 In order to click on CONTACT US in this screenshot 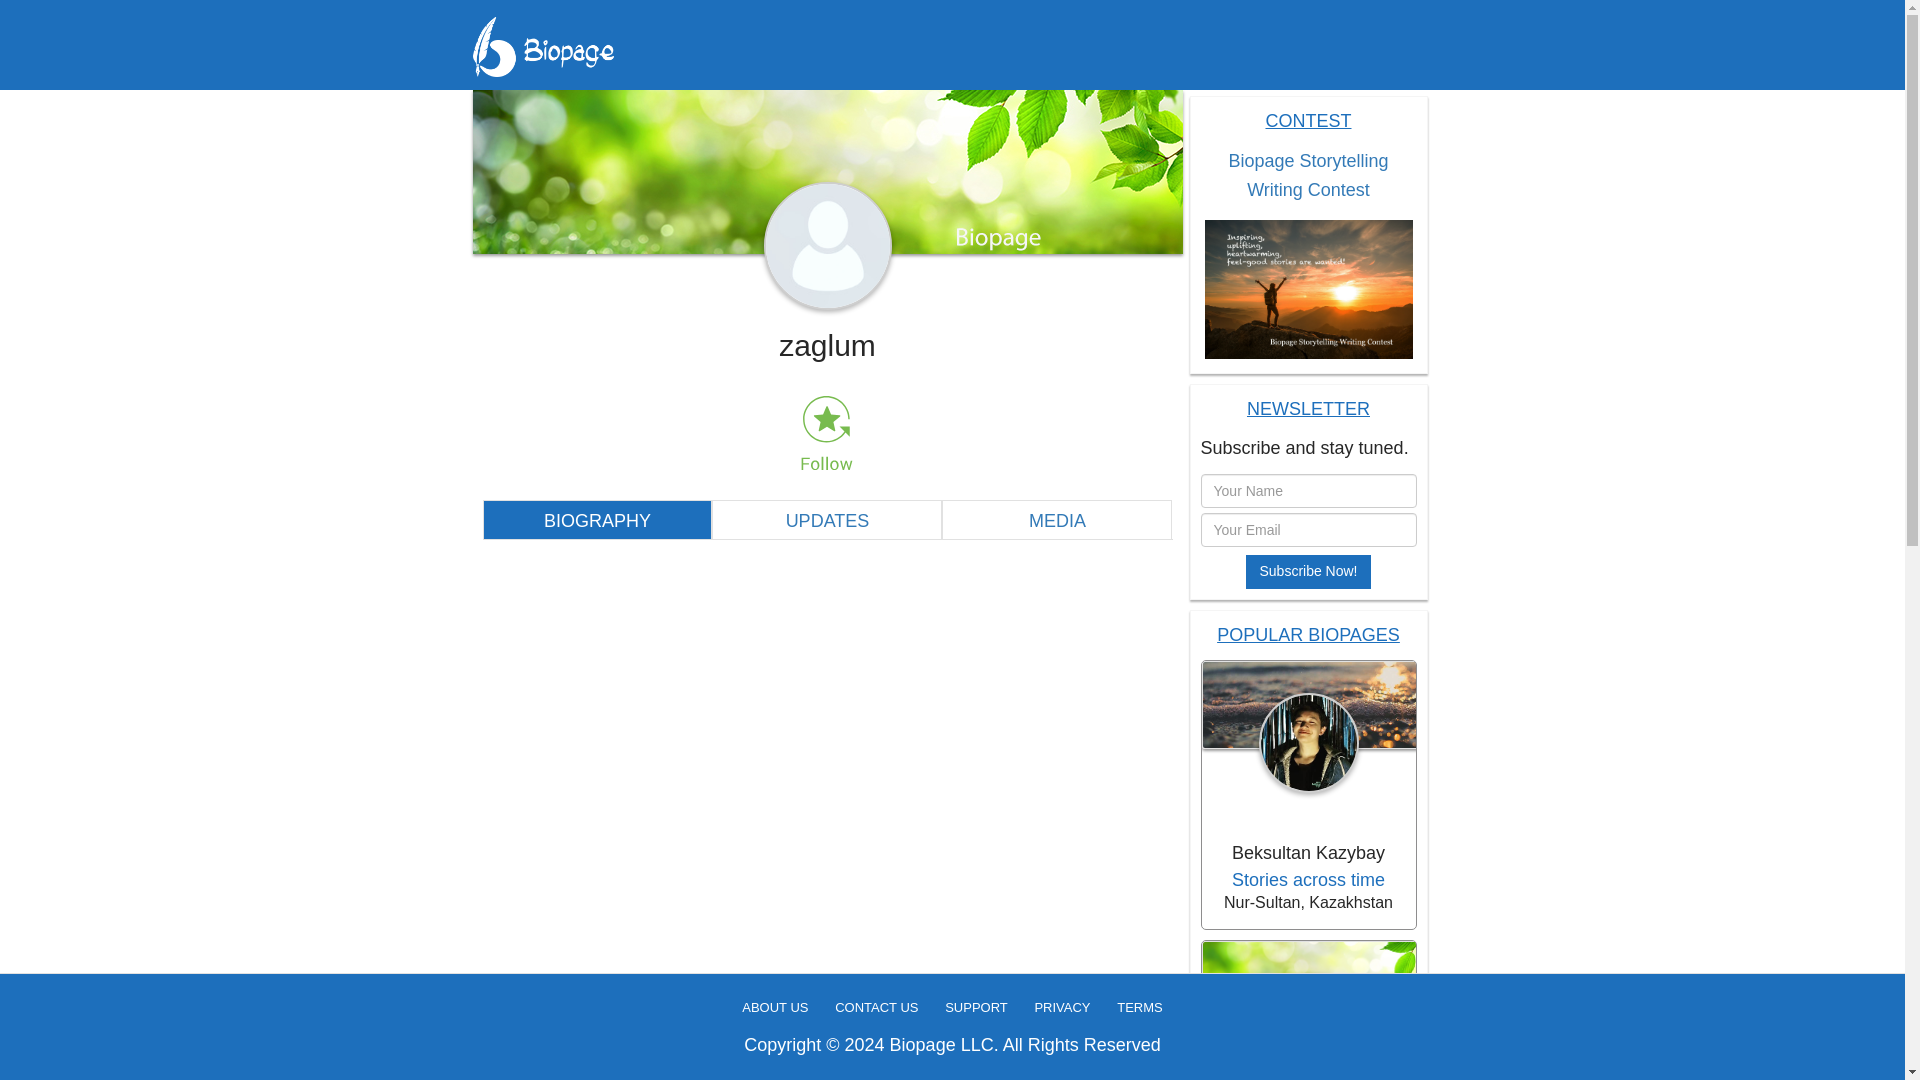, I will do `click(876, 1008)`.